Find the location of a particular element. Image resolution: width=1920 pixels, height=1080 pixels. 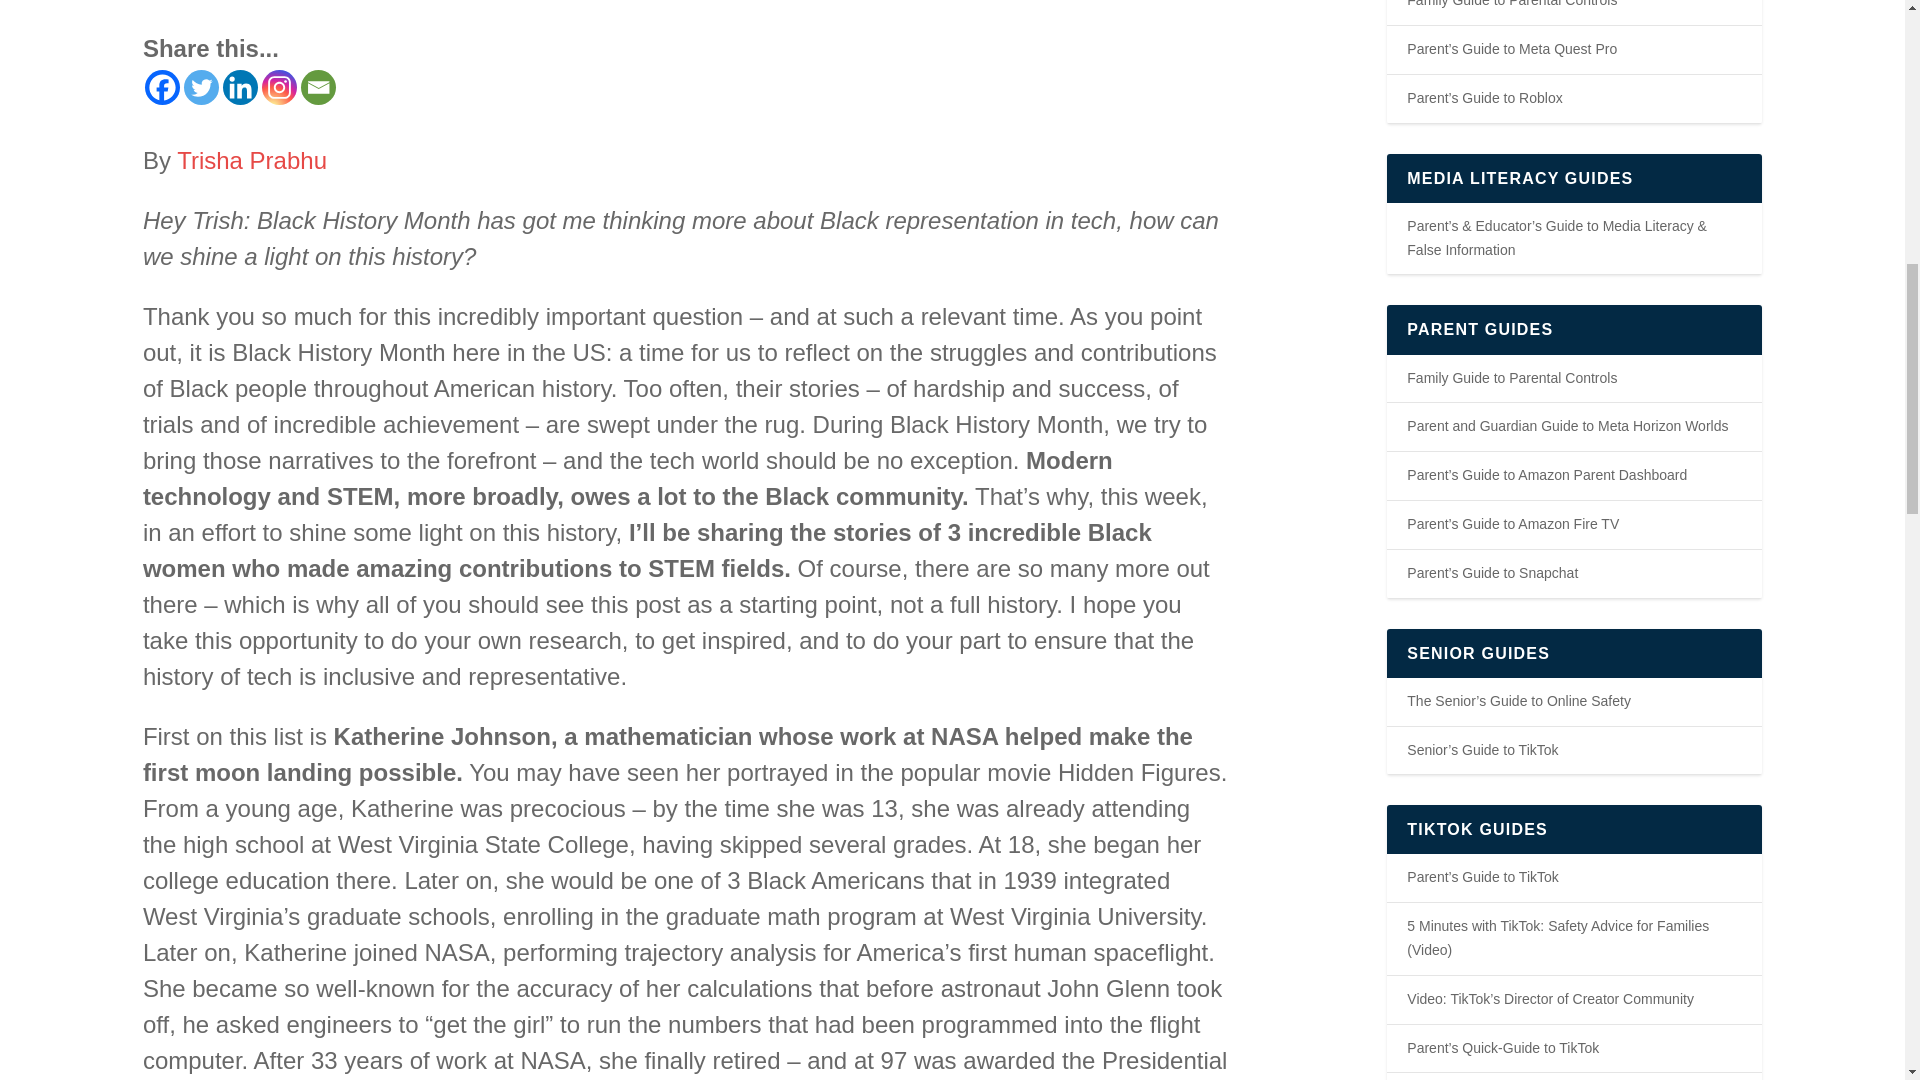

Twitter is located at coordinates (201, 87).